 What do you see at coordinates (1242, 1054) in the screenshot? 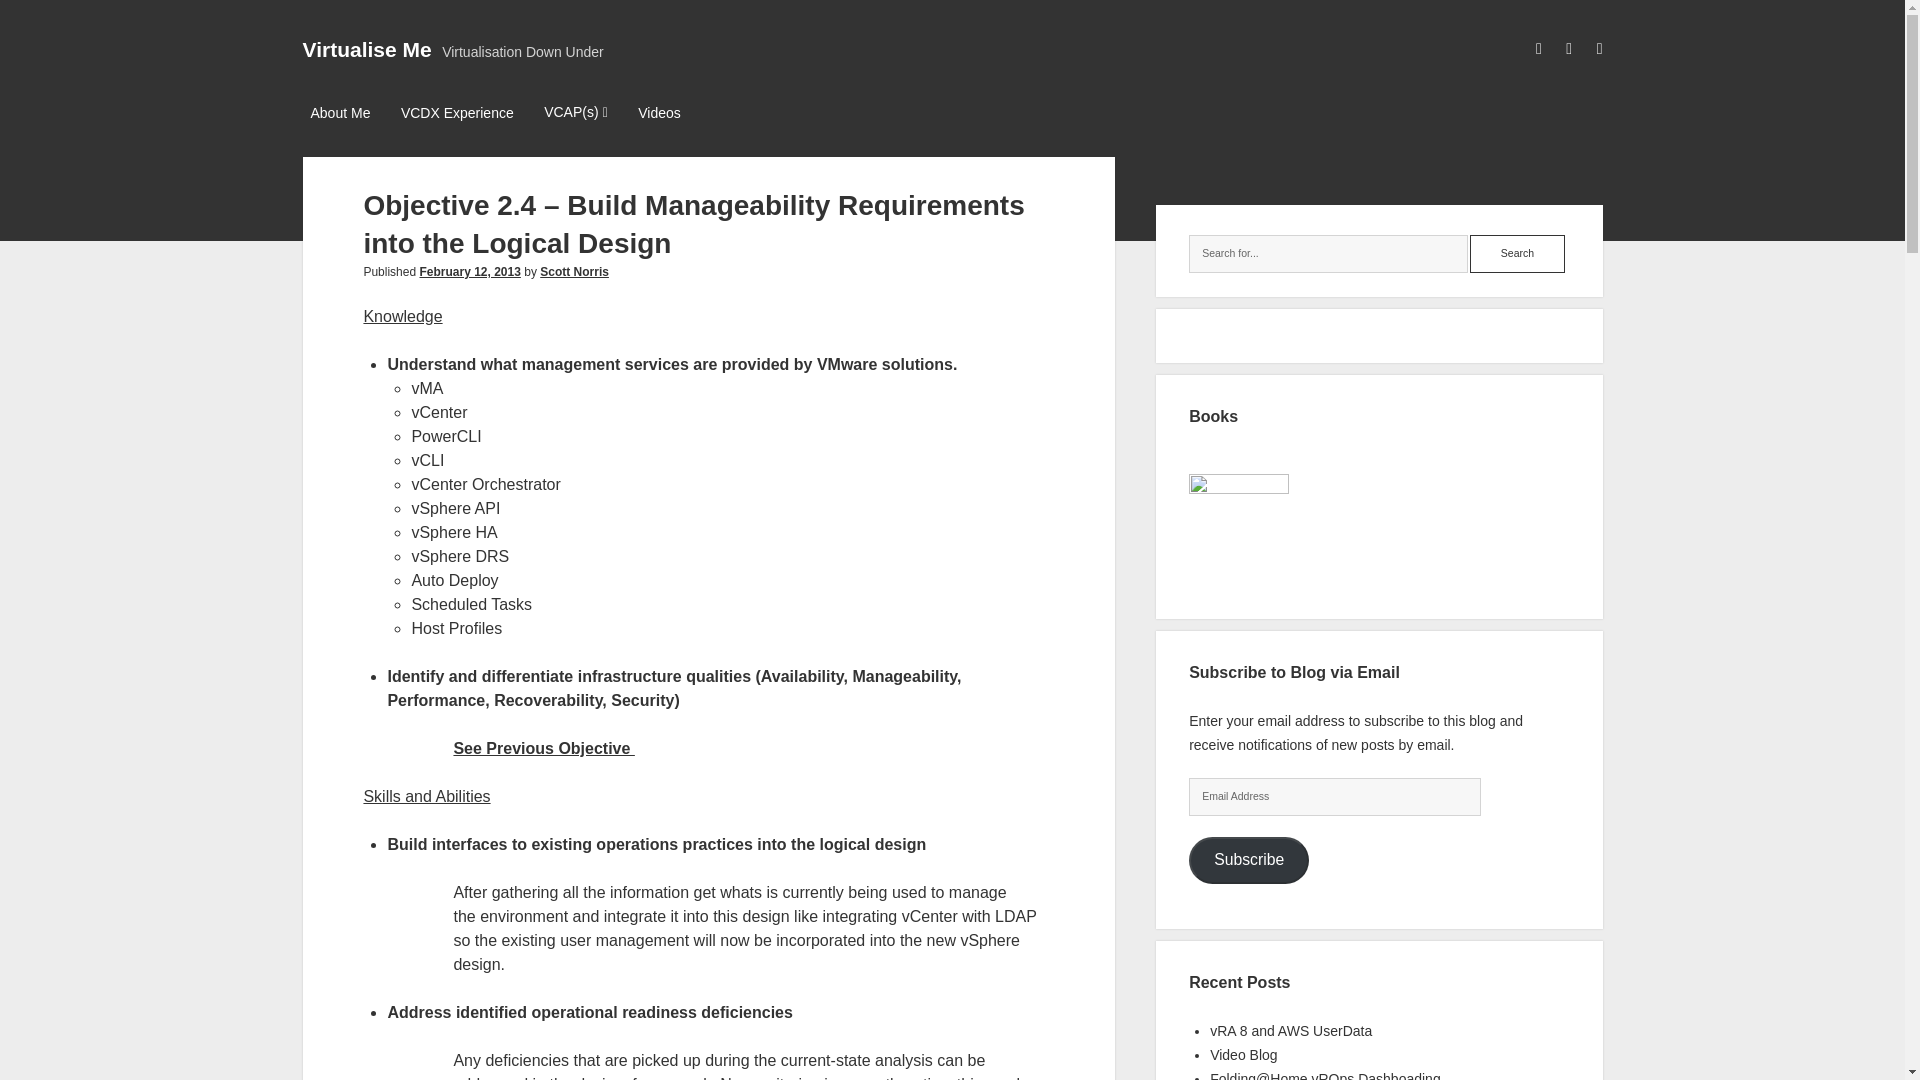
I see `Video Blog` at bounding box center [1242, 1054].